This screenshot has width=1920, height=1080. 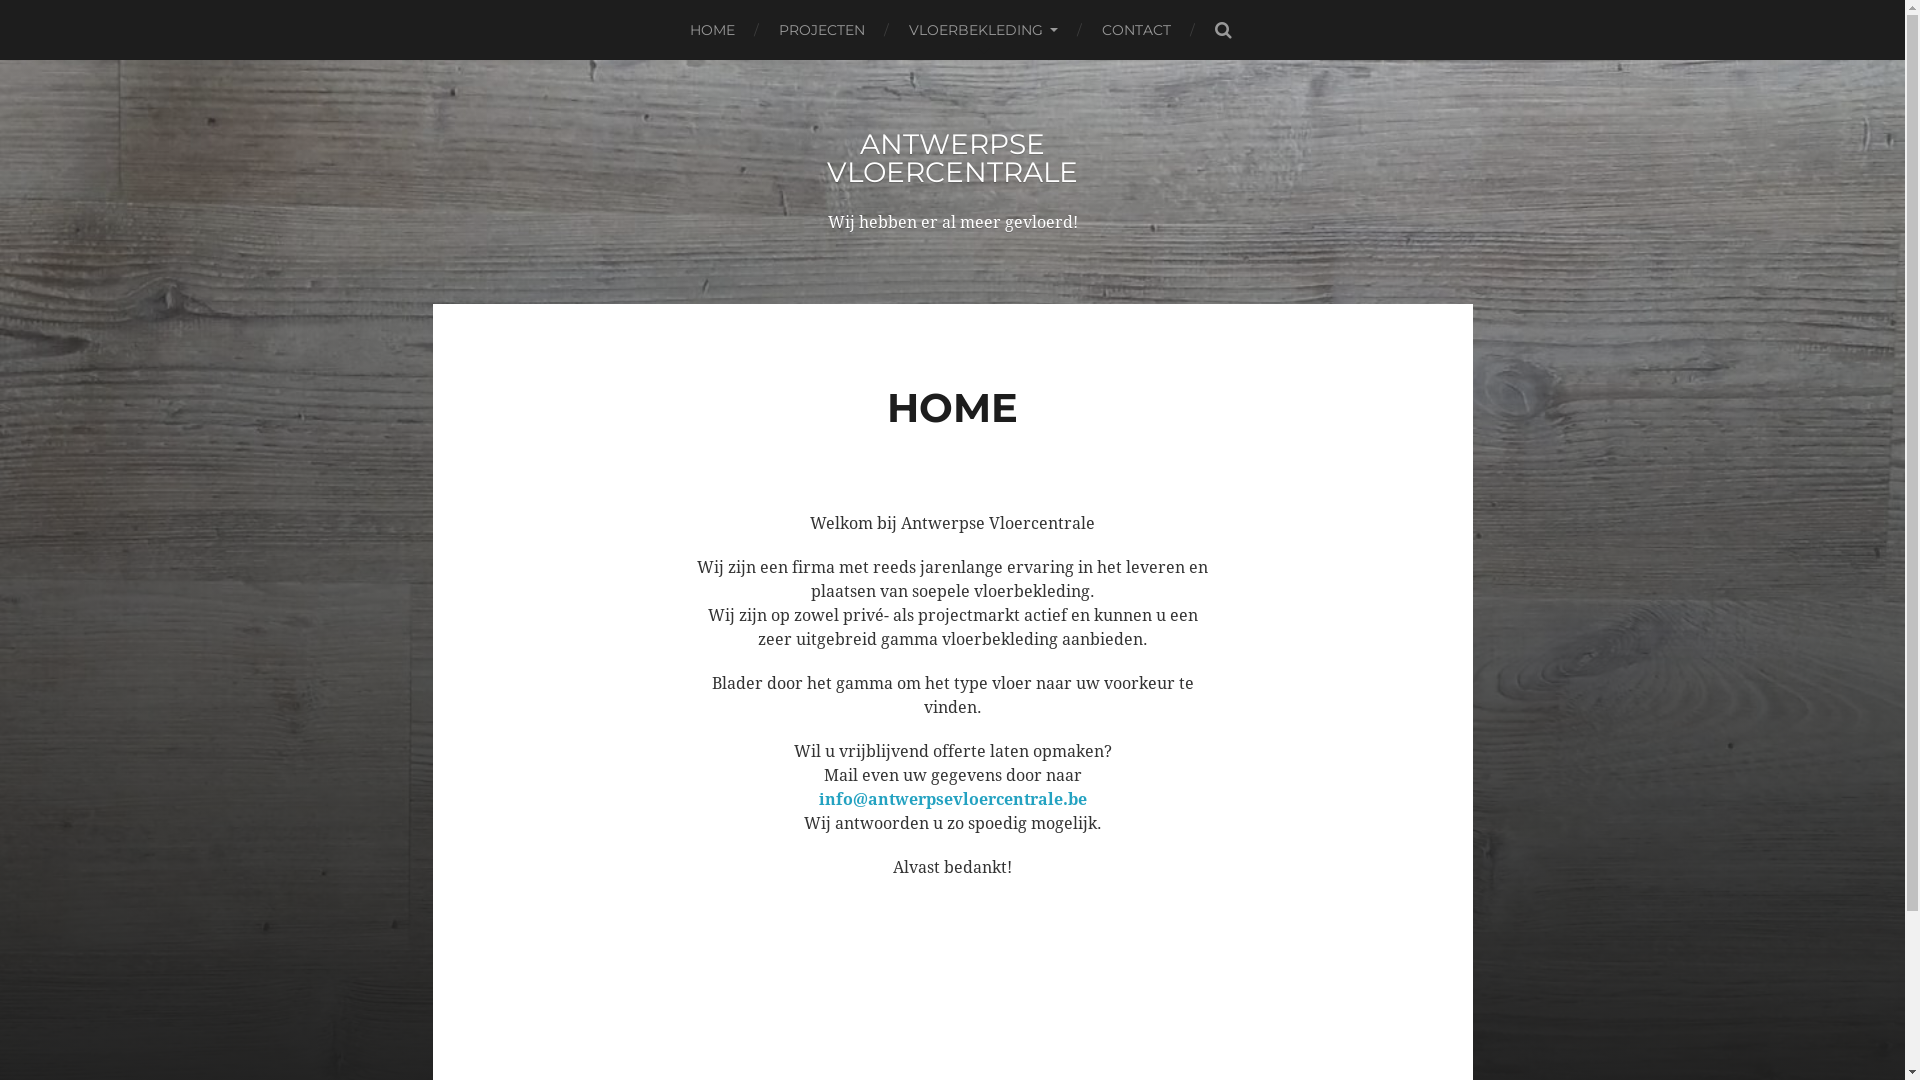 I want to click on PROJECTEN, so click(x=822, y=30).